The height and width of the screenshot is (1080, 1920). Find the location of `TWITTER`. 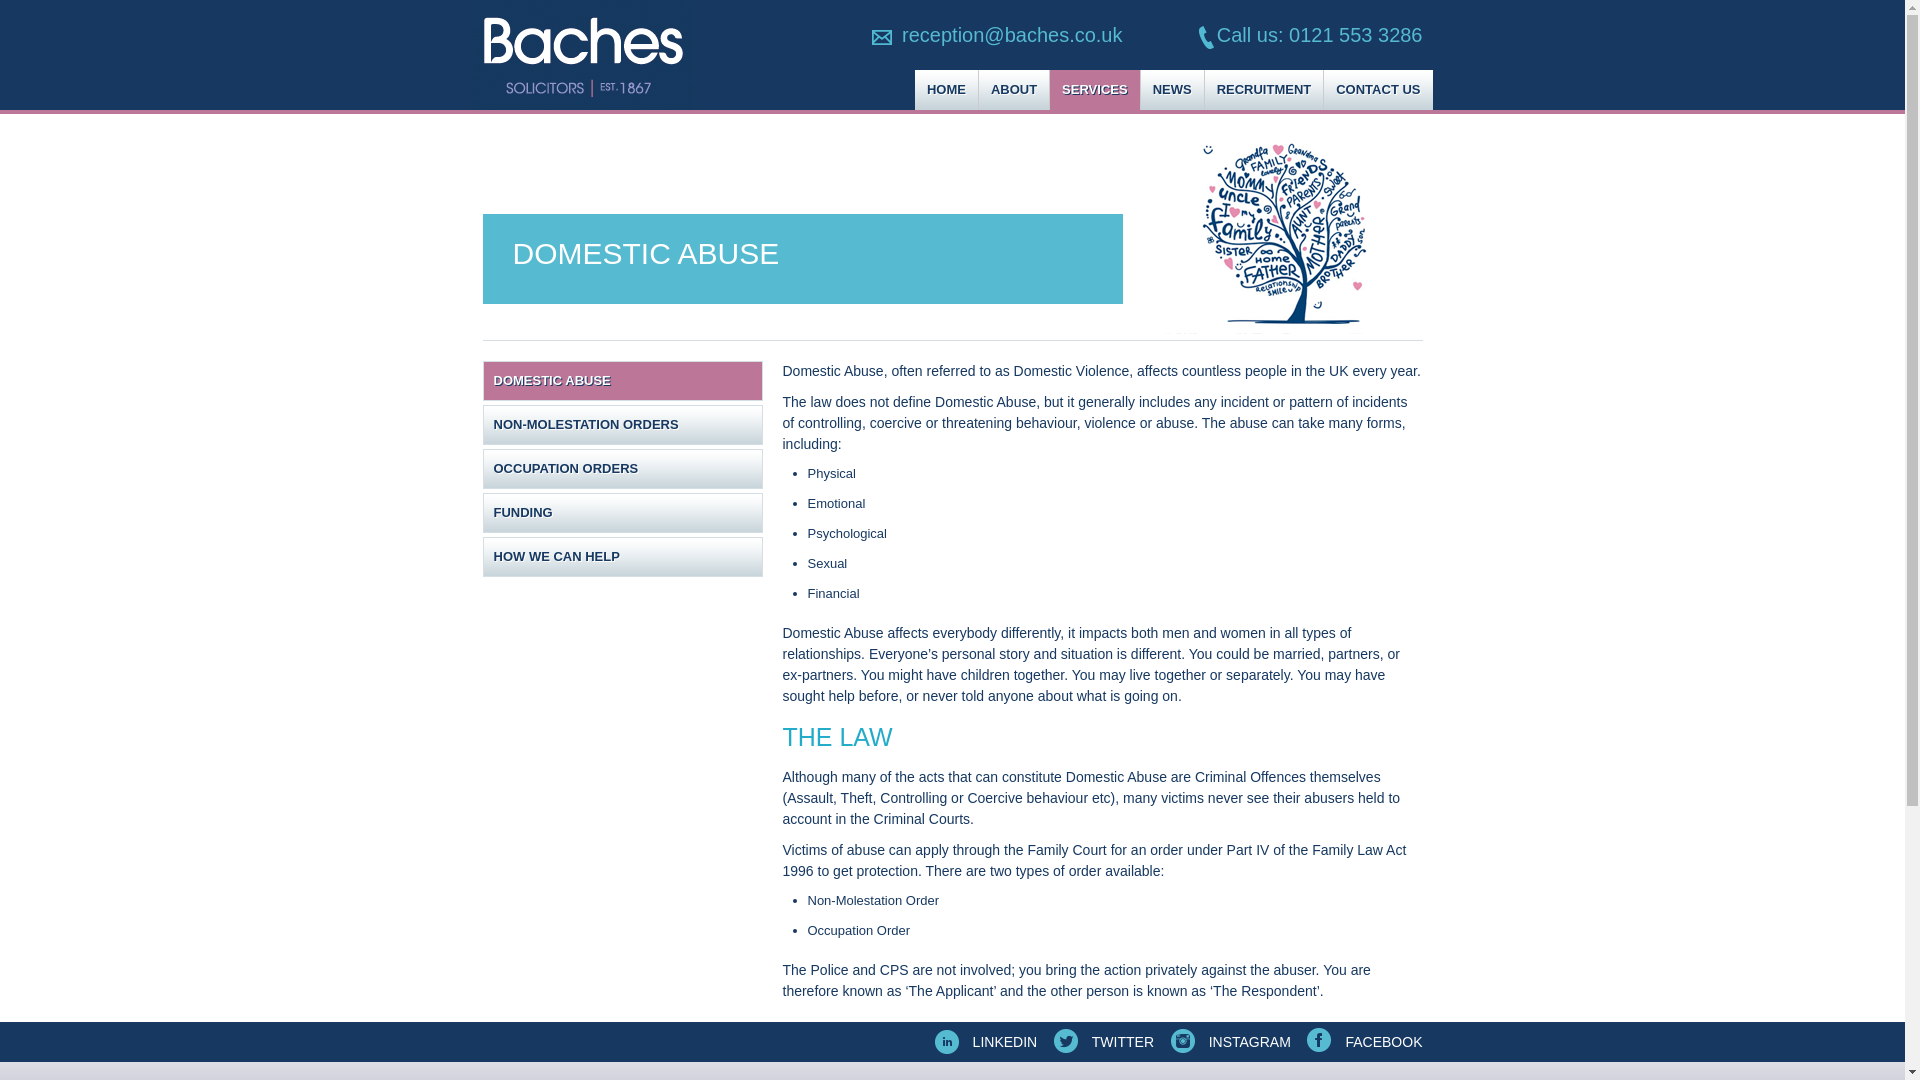

TWITTER is located at coordinates (1102, 1041).